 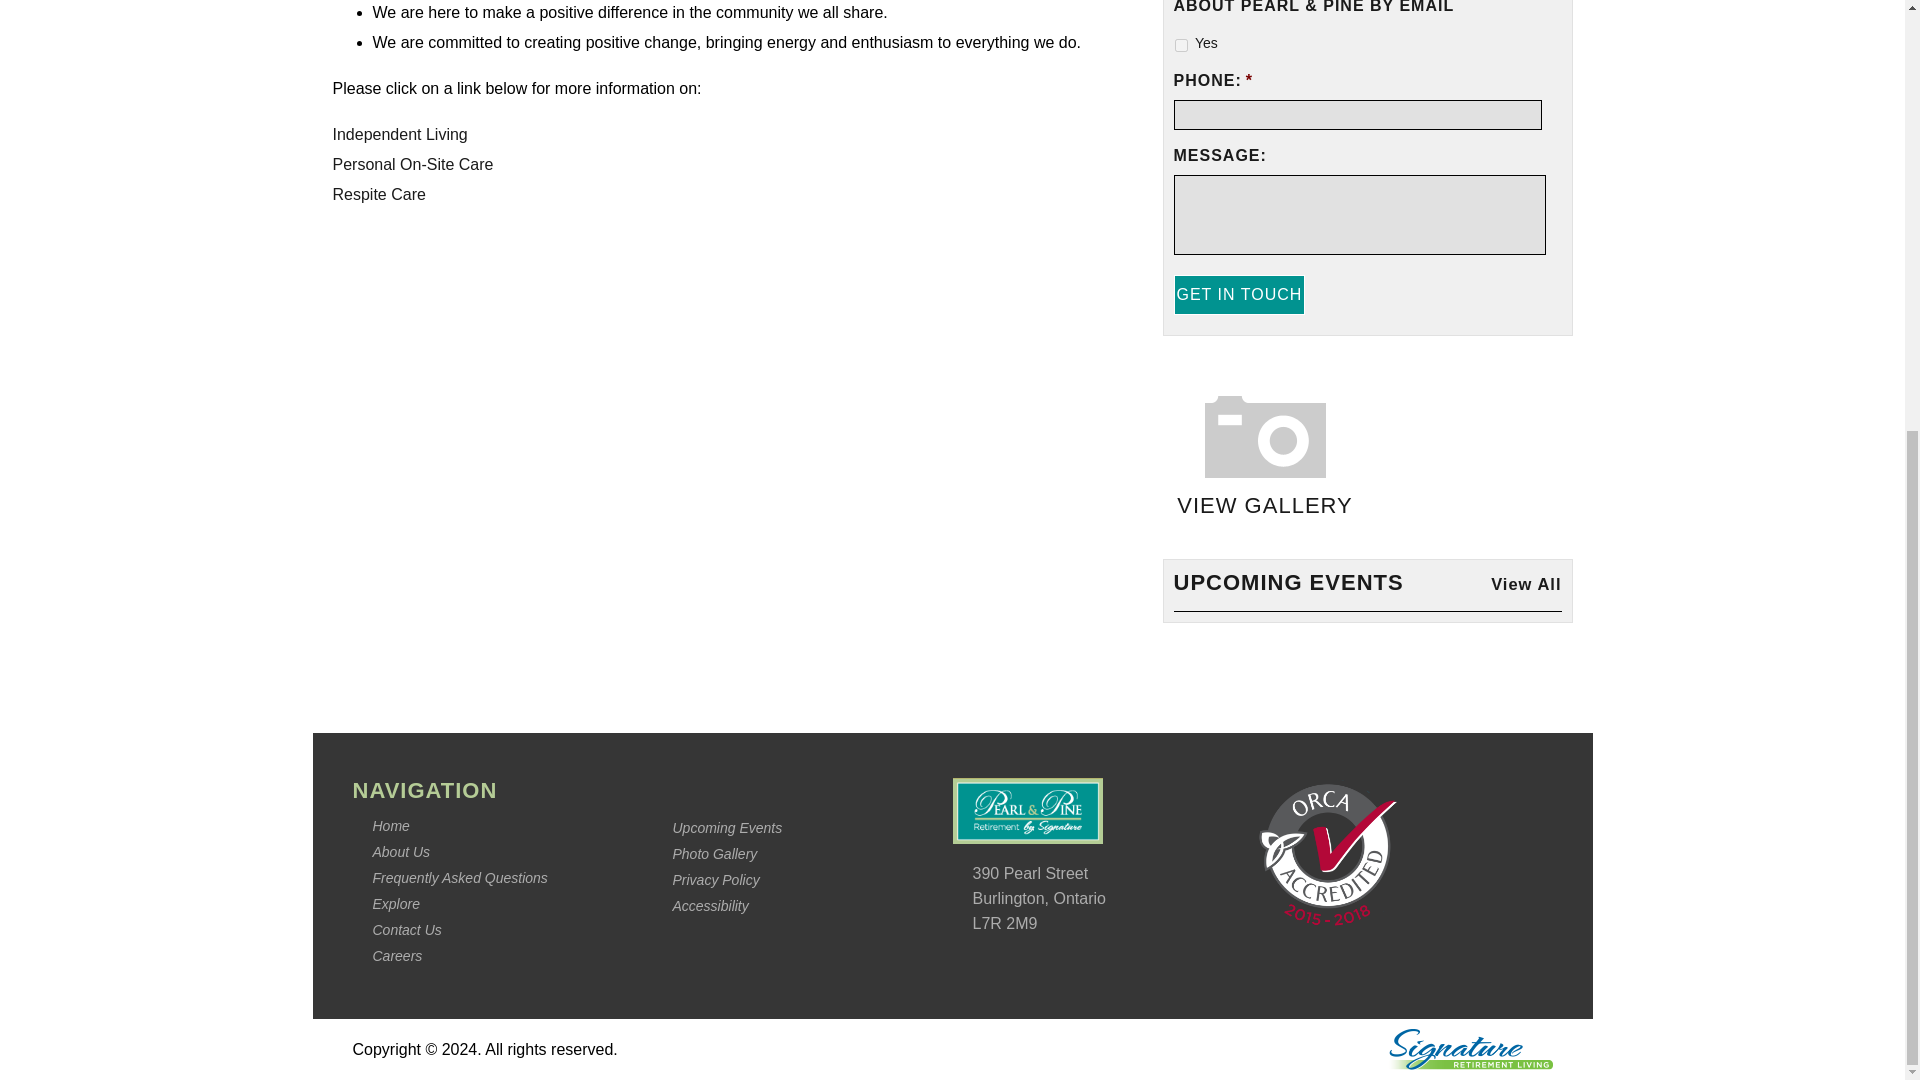 What do you see at coordinates (401, 851) in the screenshot?
I see `About Us` at bounding box center [401, 851].